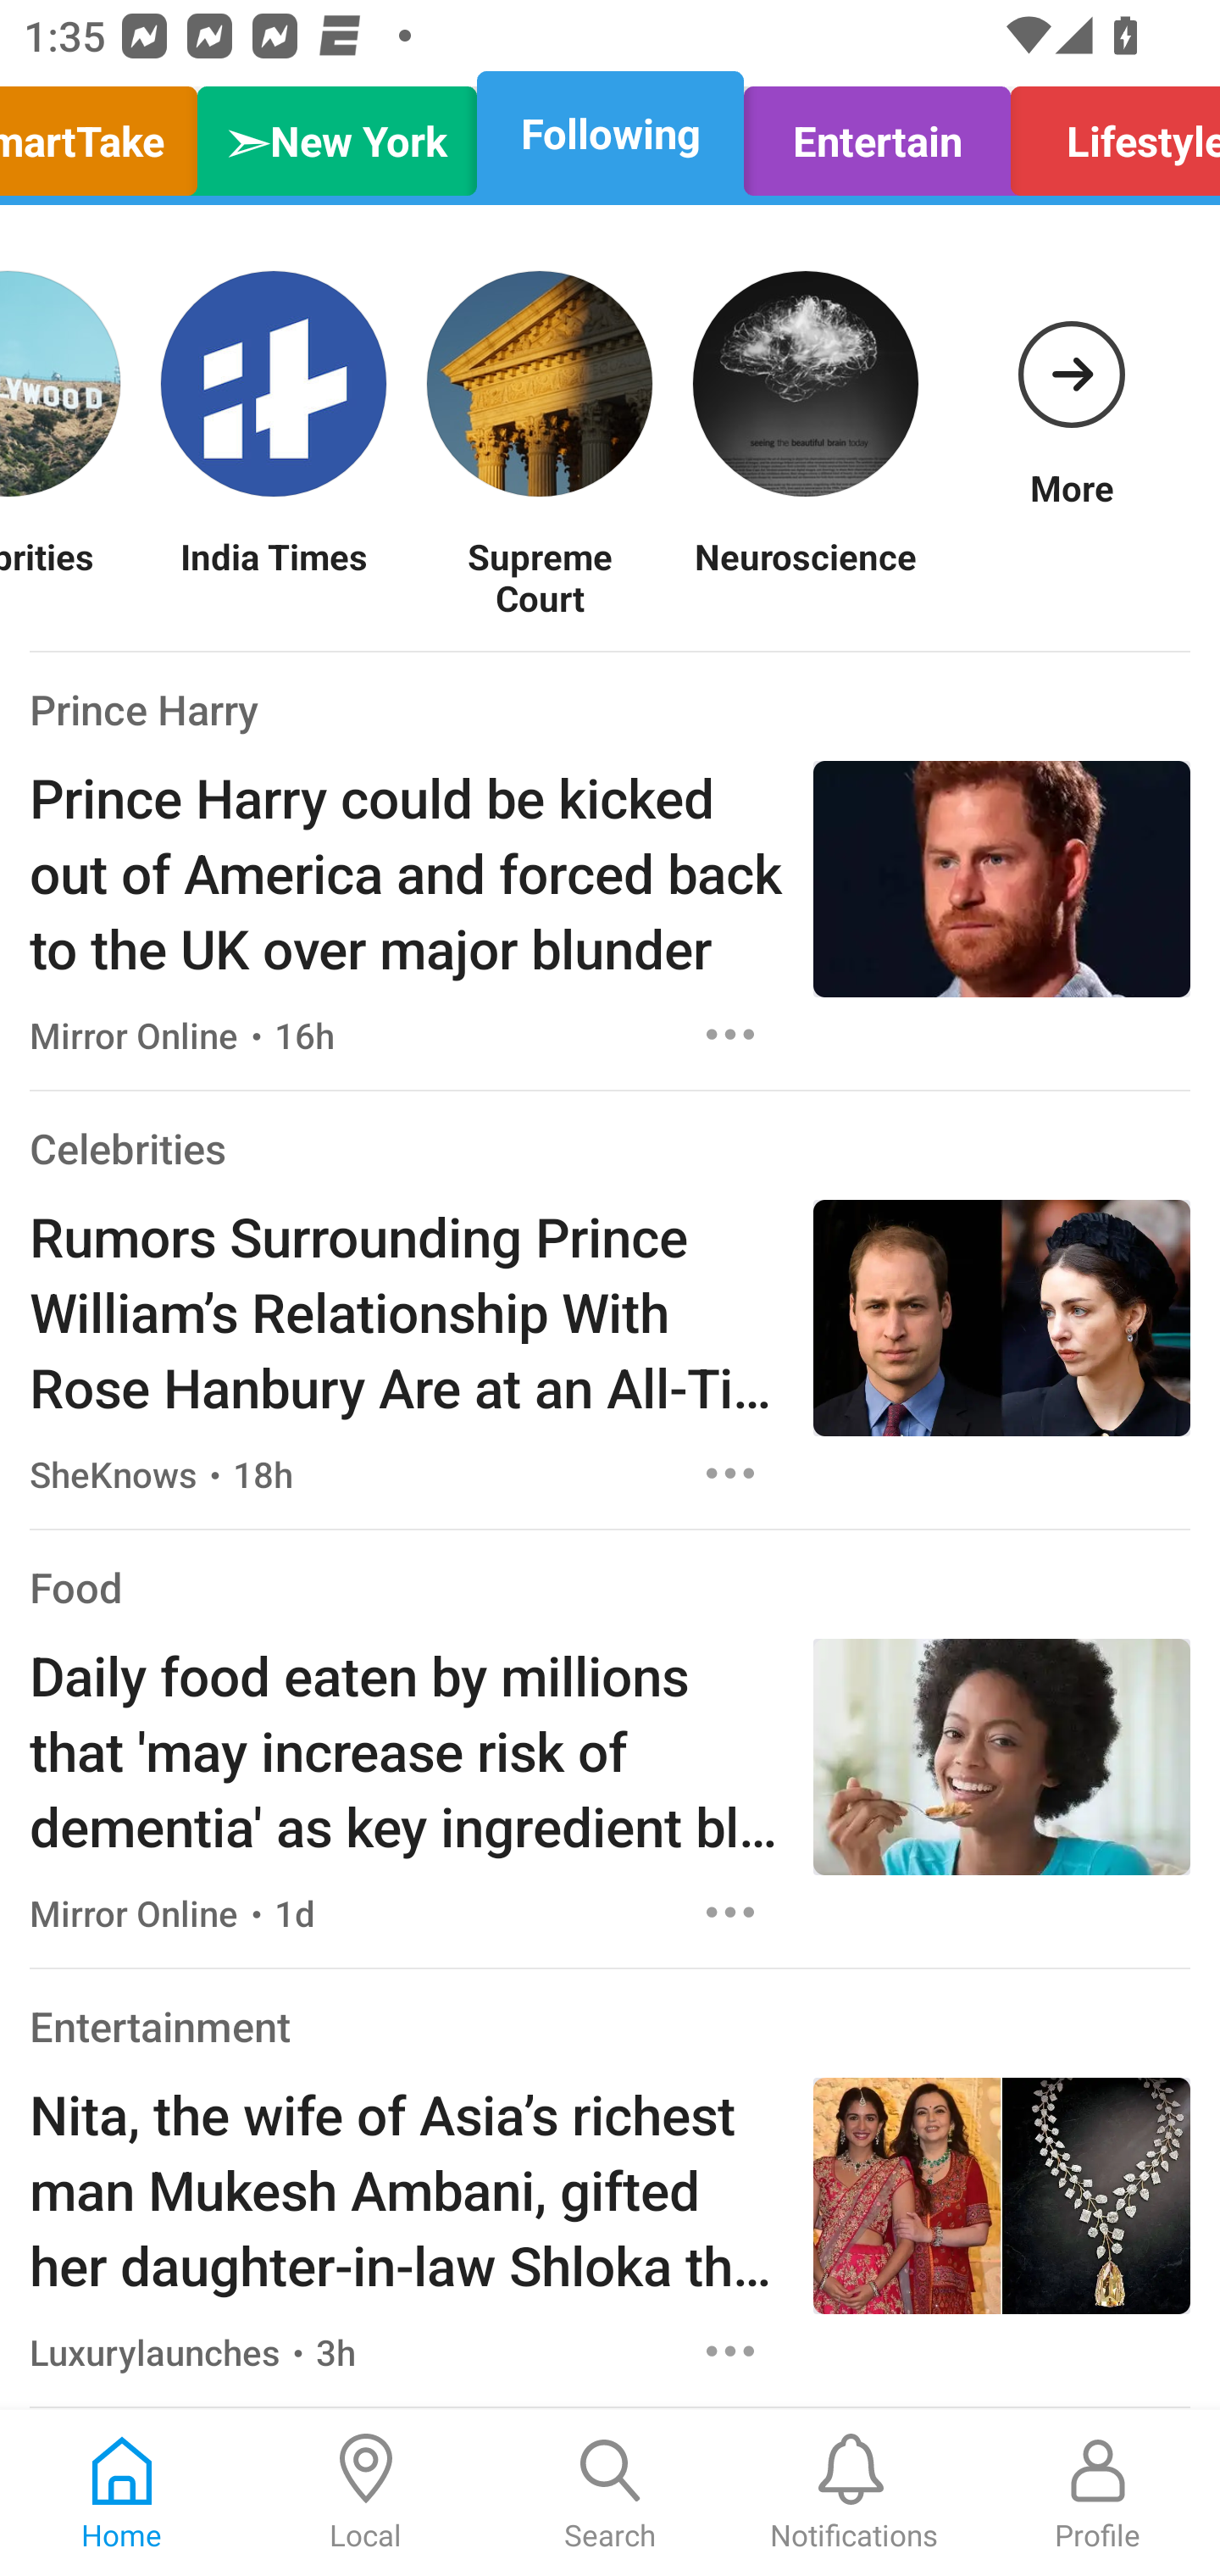  I want to click on Local, so click(366, 2493).